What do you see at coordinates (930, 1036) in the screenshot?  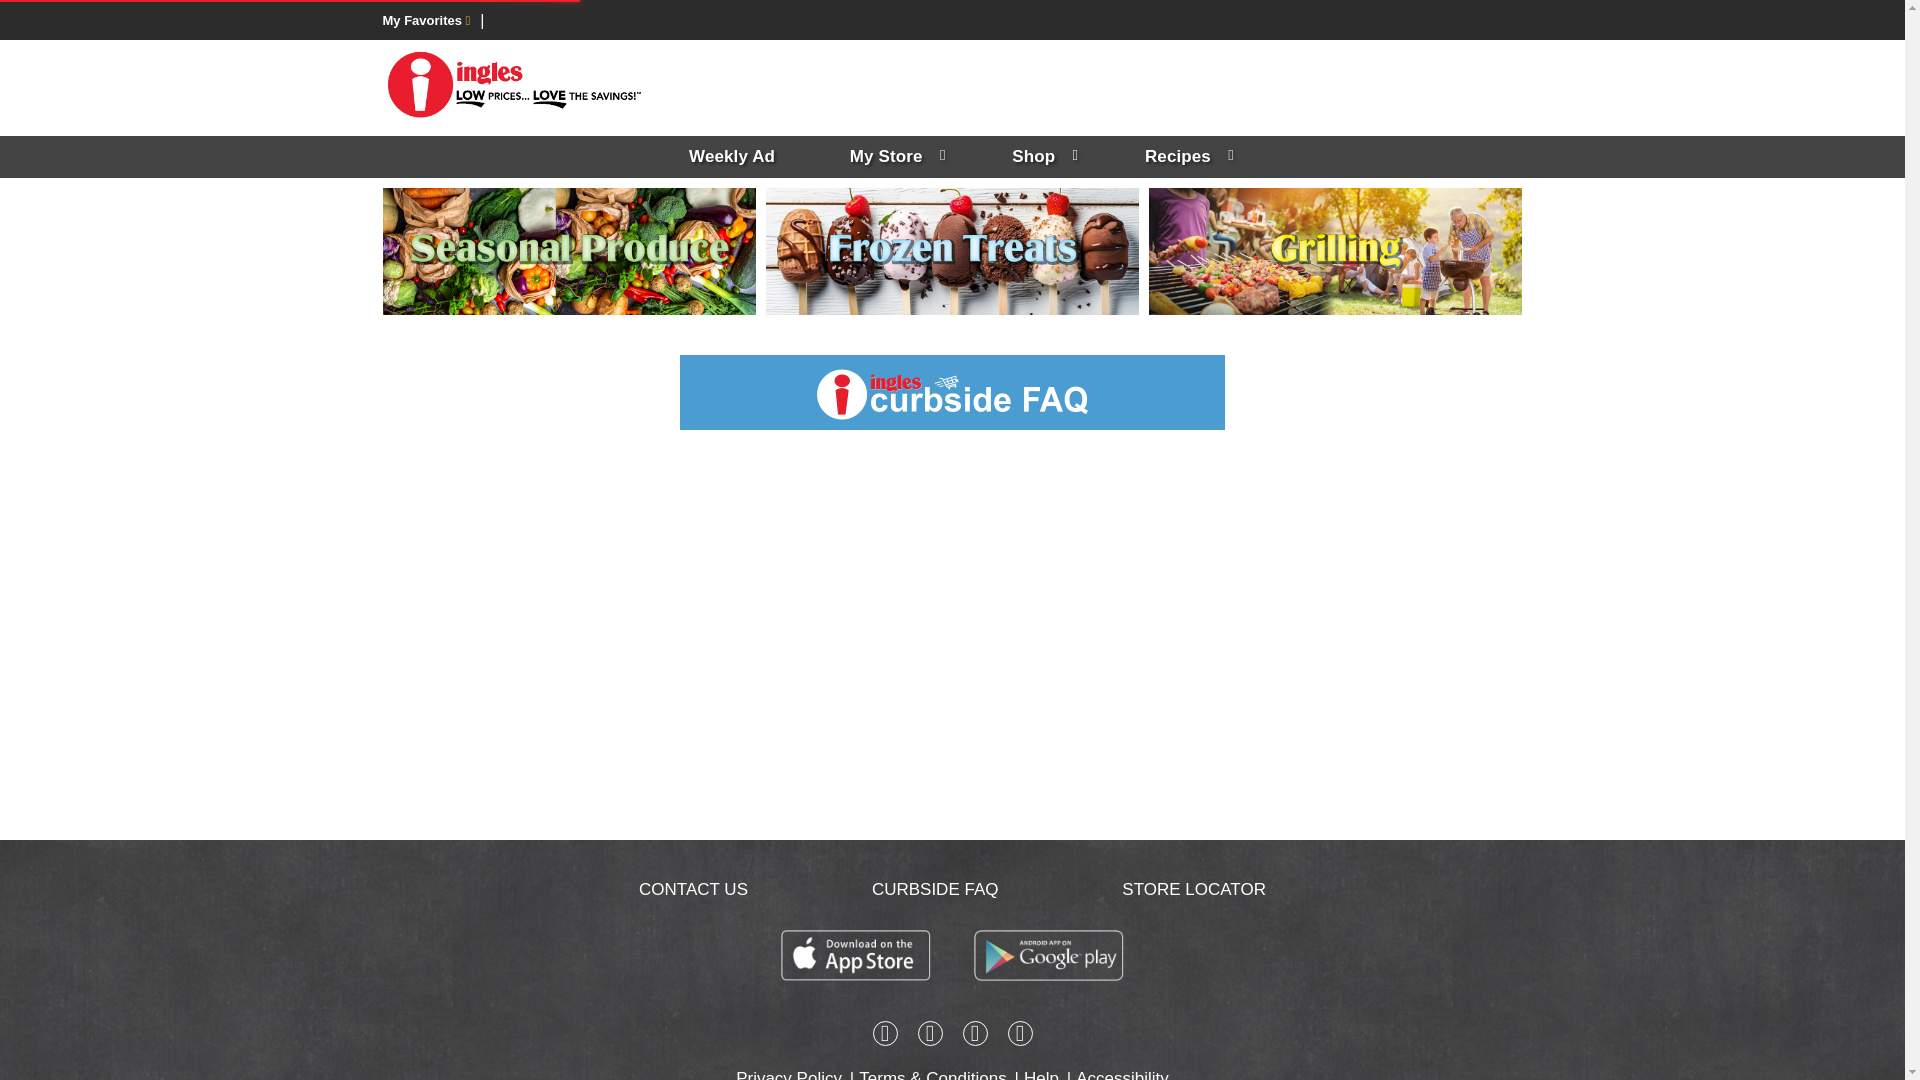 I see `instagram` at bounding box center [930, 1036].